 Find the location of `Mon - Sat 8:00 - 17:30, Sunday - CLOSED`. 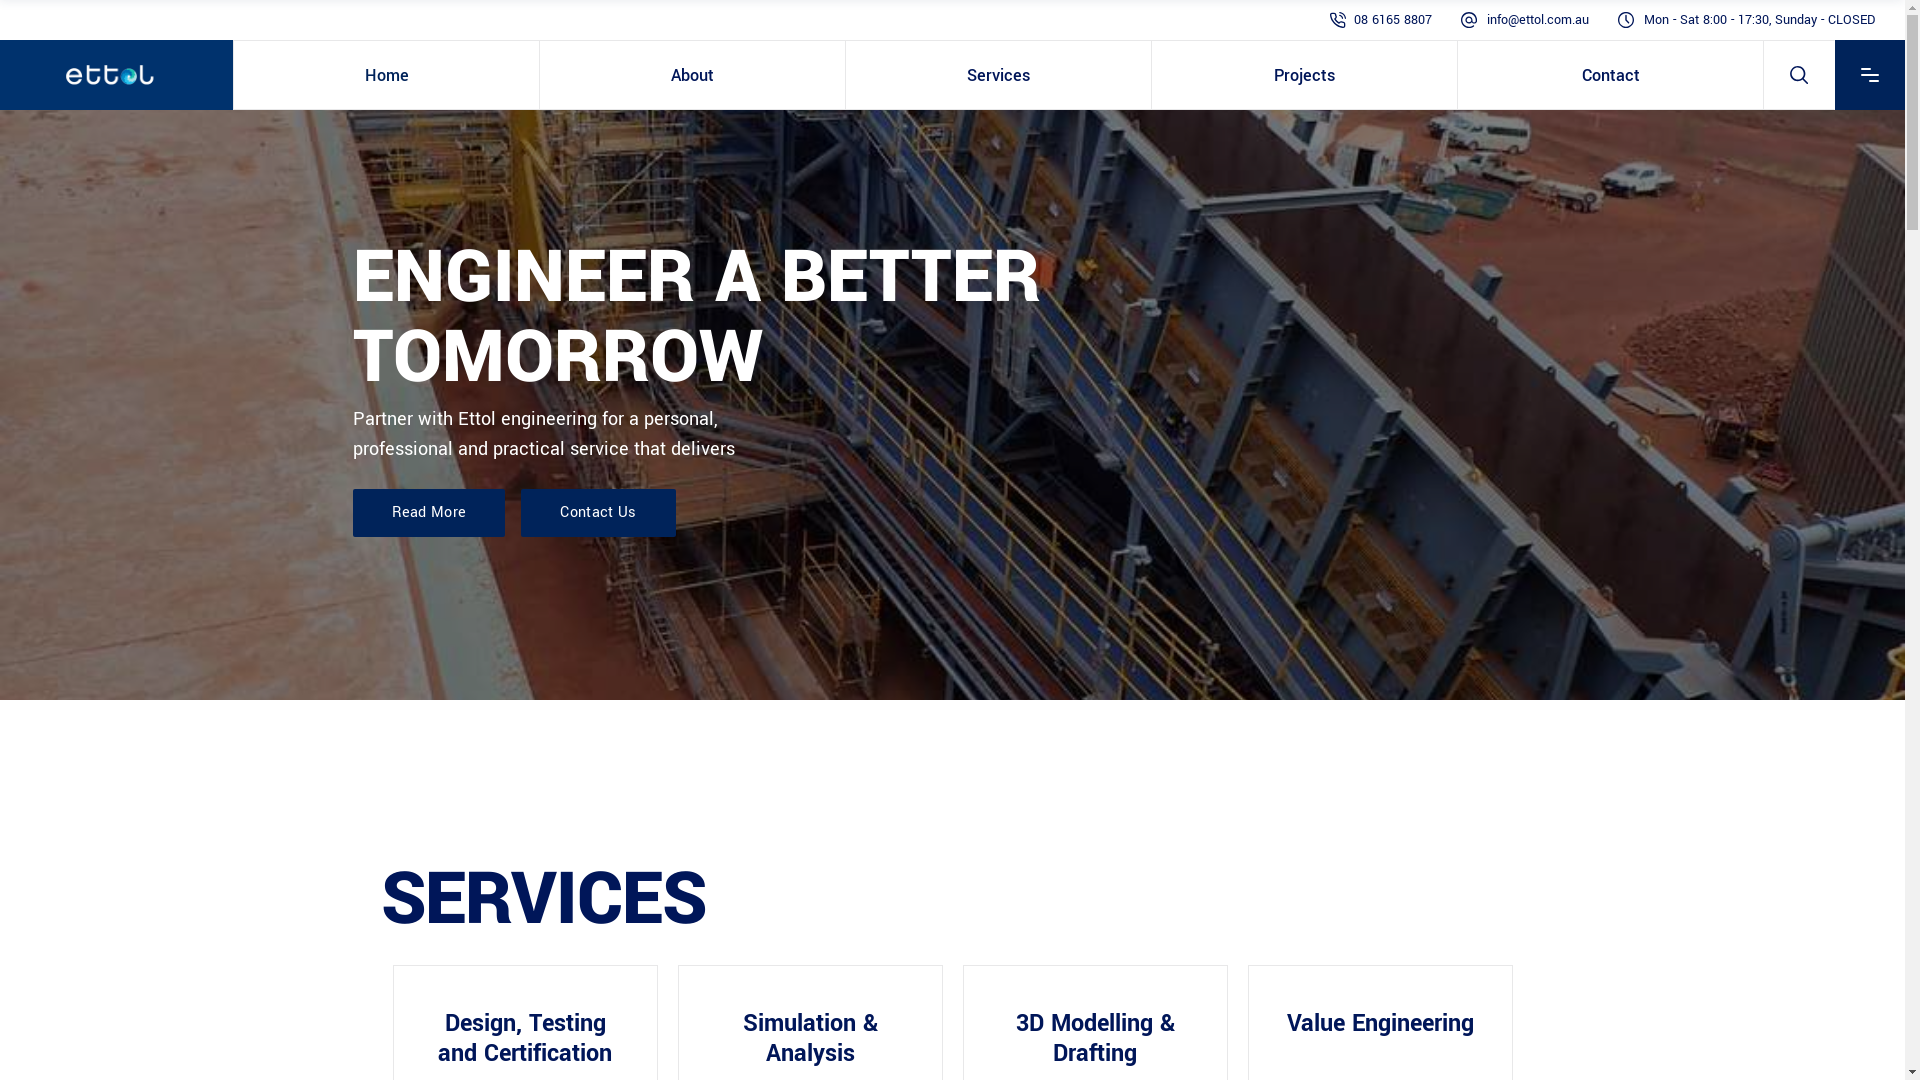

Mon - Sat 8:00 - 17:30, Sunday - CLOSED is located at coordinates (1760, 20).